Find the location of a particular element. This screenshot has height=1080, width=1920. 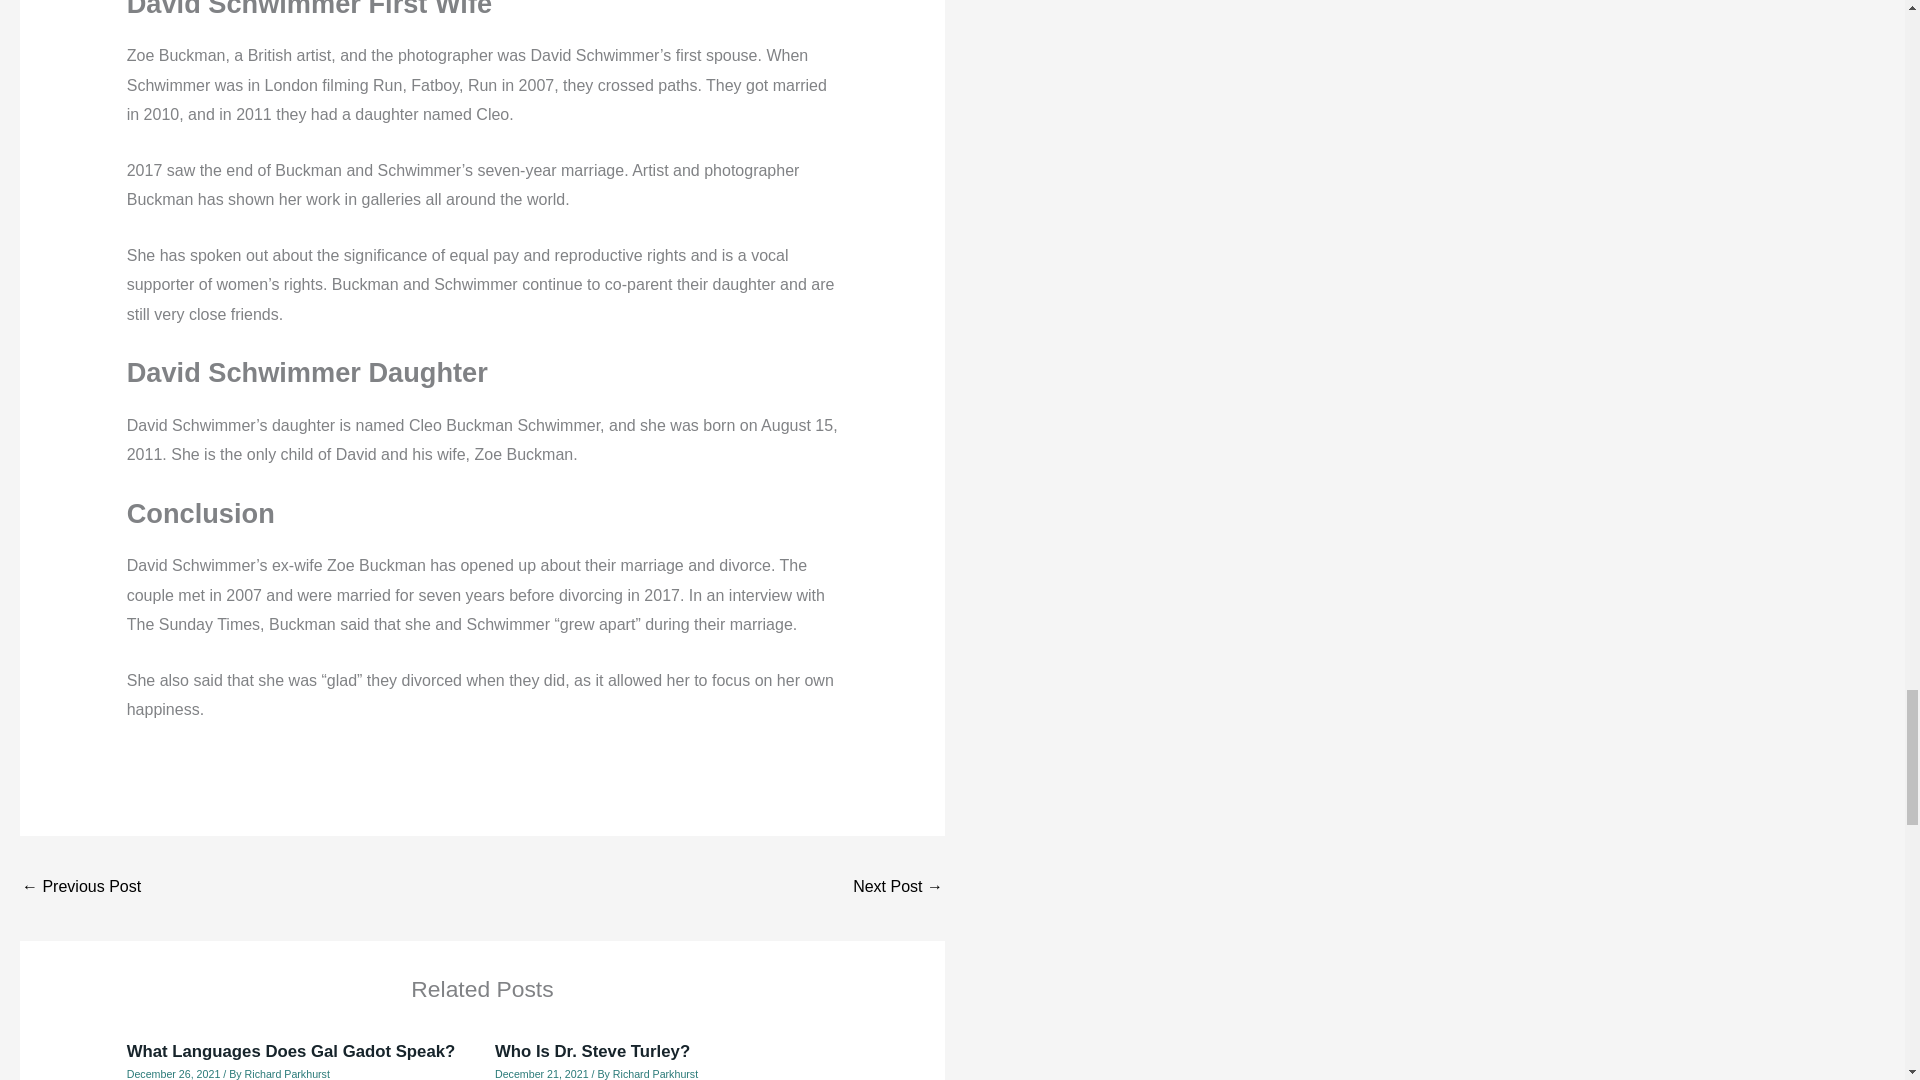

View all posts by Richard Parkhurst is located at coordinates (655, 1074).